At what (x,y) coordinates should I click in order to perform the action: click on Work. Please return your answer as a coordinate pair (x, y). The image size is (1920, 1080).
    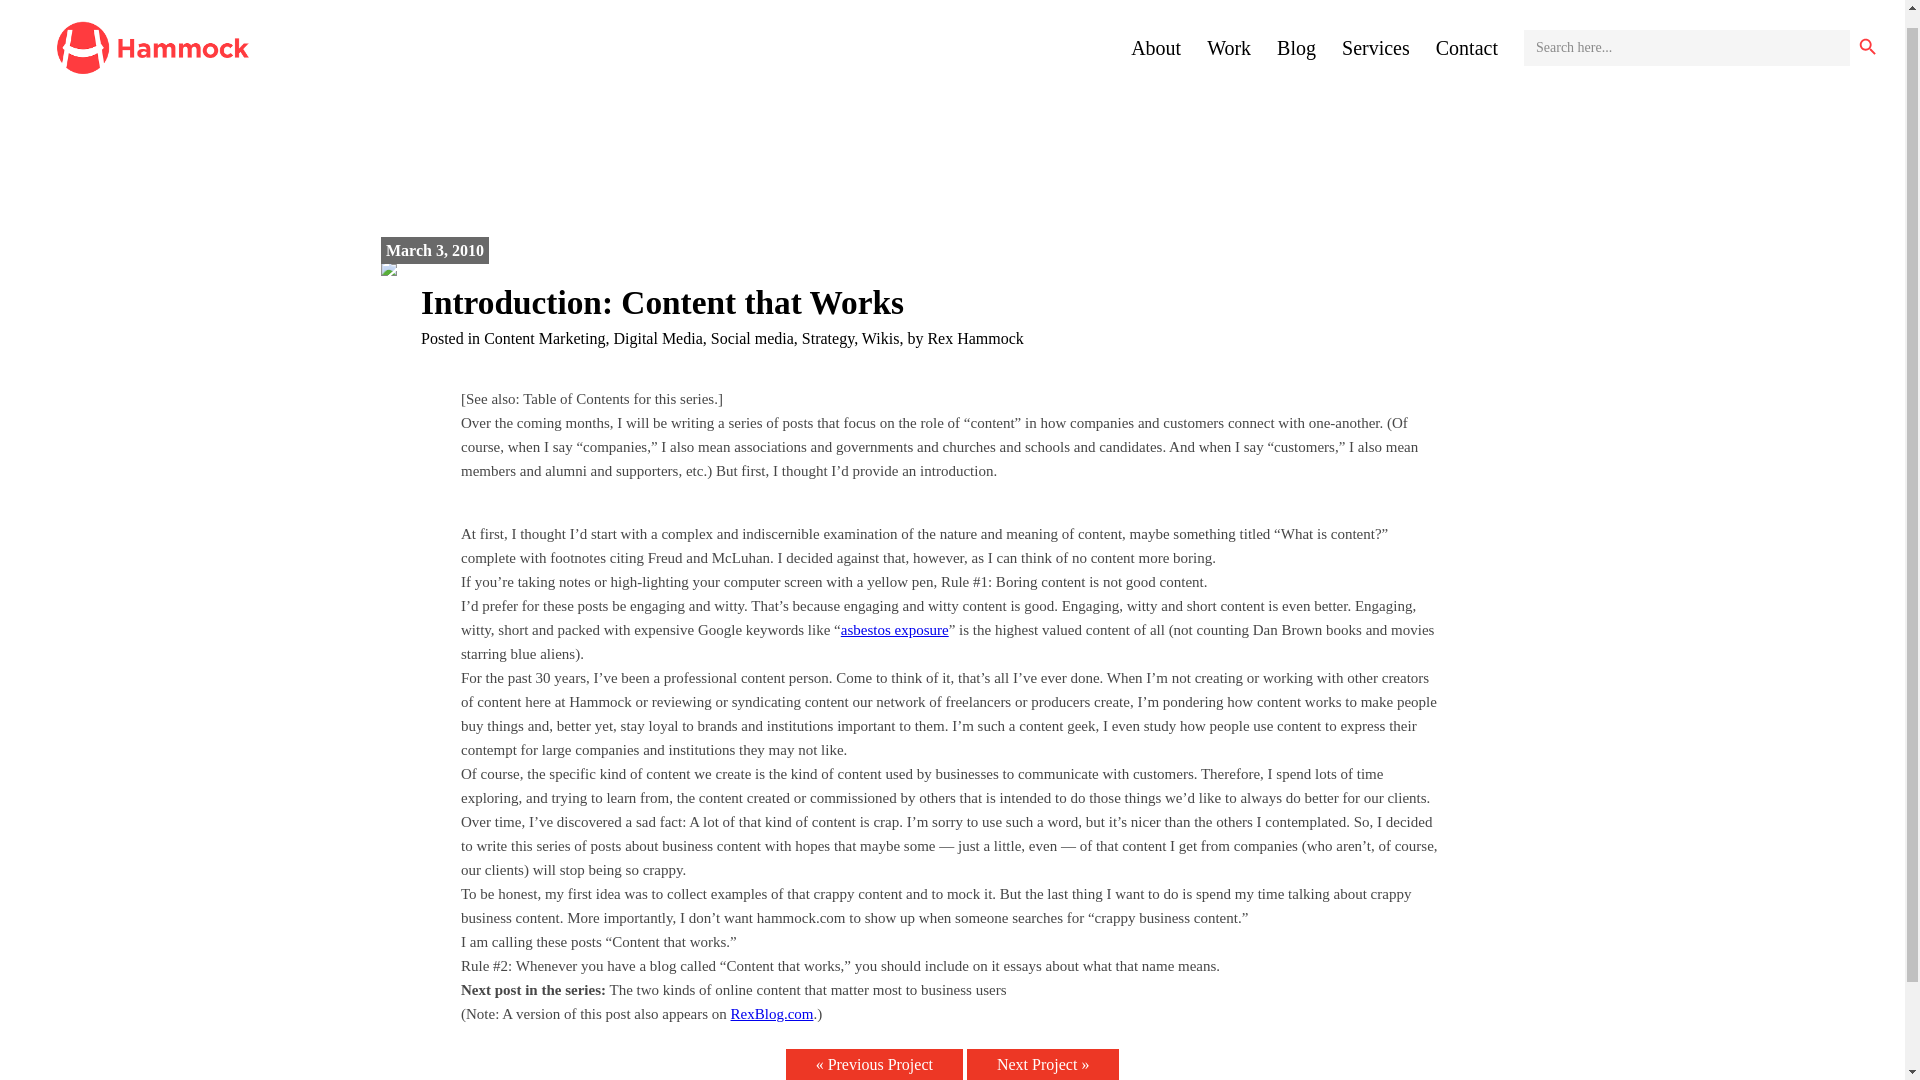
    Looking at the image, I should click on (1229, 32).